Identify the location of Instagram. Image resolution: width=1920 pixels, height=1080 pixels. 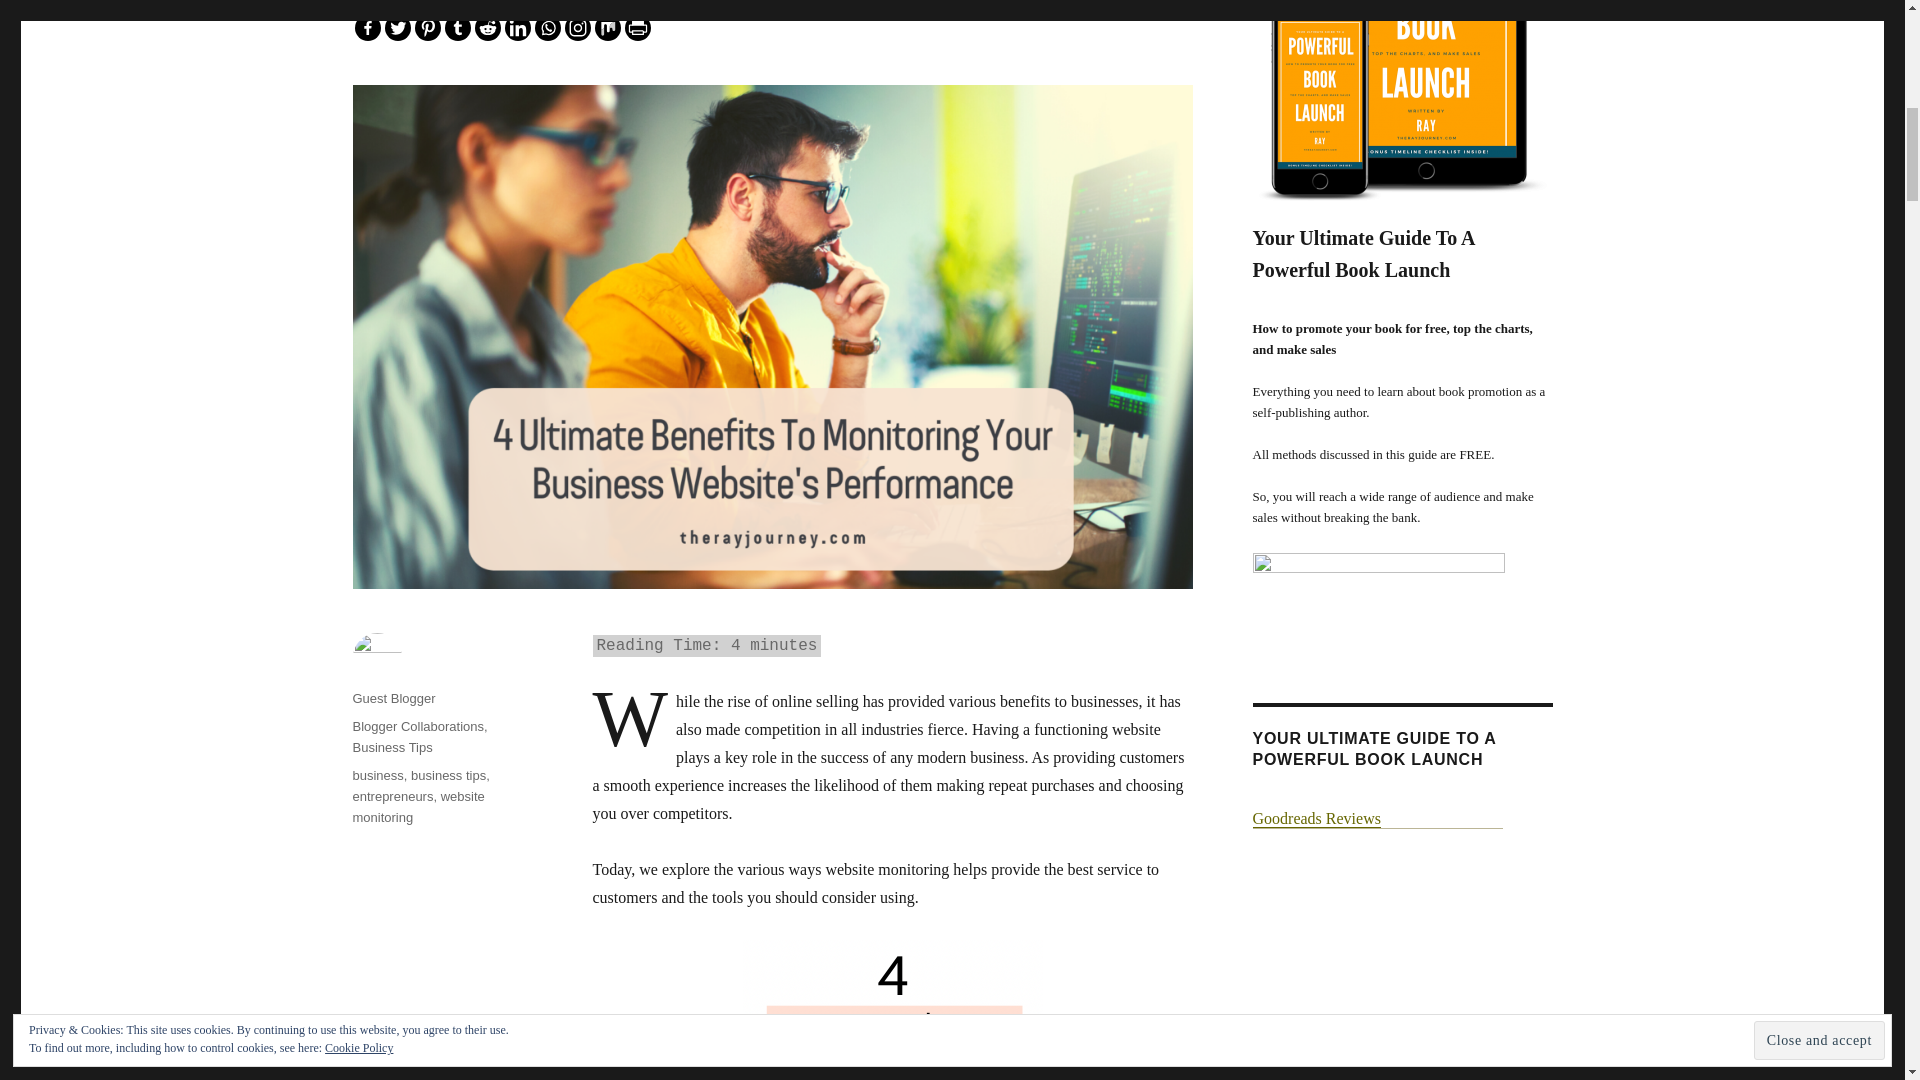
(576, 28).